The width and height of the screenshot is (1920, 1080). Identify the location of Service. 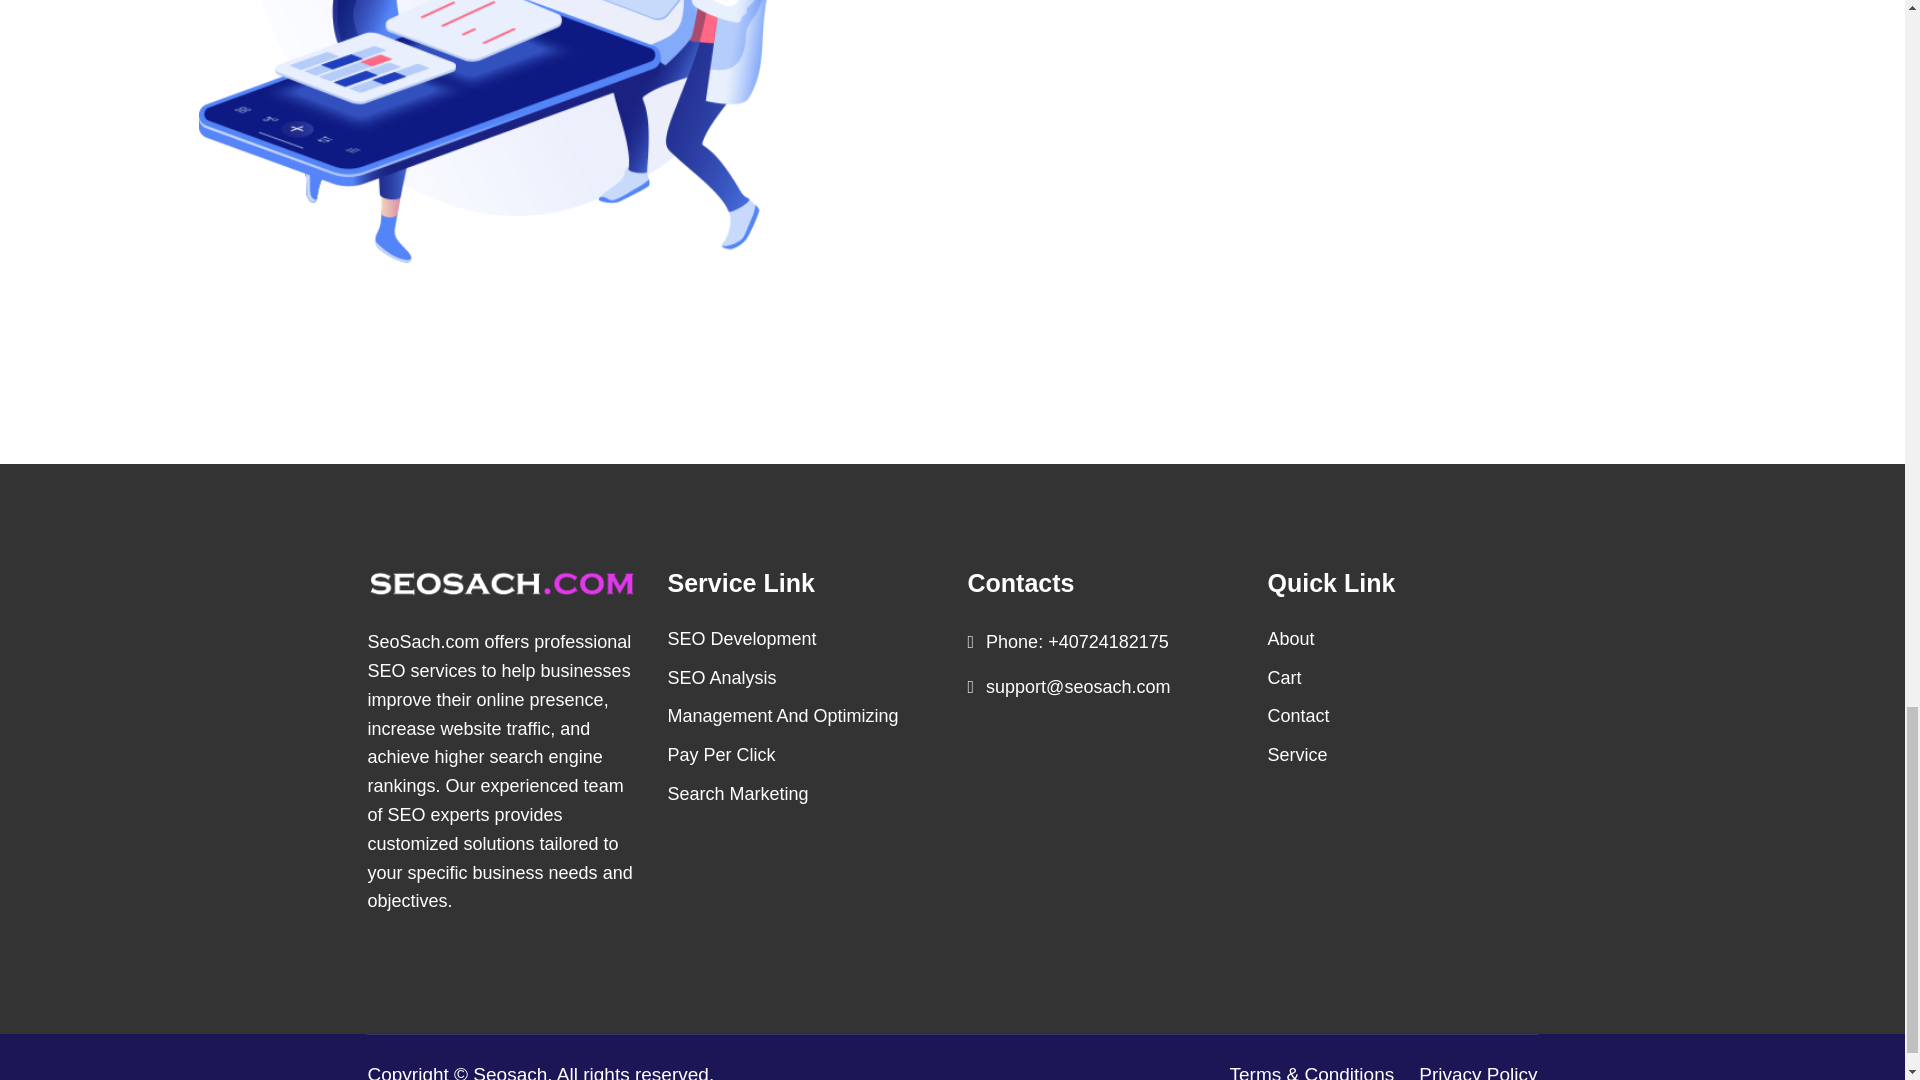
(1298, 754).